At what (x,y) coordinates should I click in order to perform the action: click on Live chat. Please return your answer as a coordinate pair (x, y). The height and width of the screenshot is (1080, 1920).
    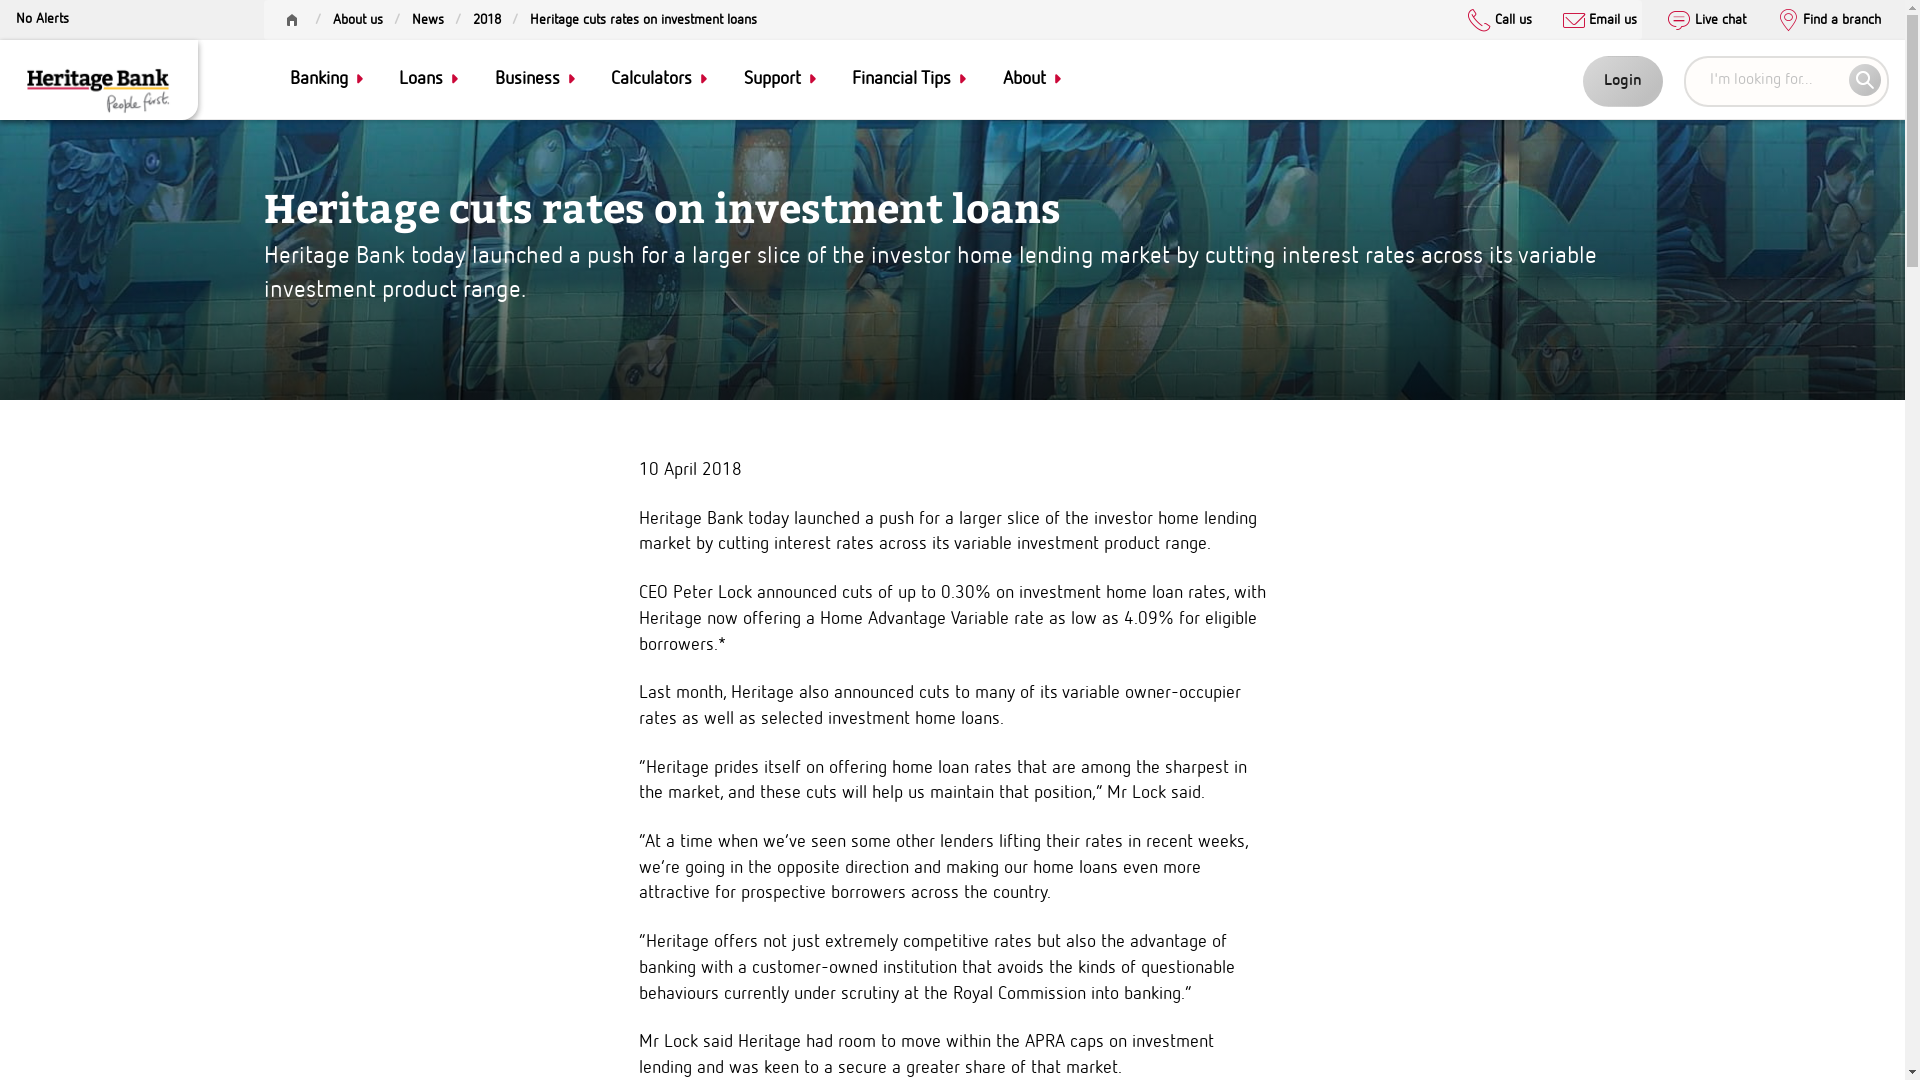
    Looking at the image, I should click on (1706, 23).